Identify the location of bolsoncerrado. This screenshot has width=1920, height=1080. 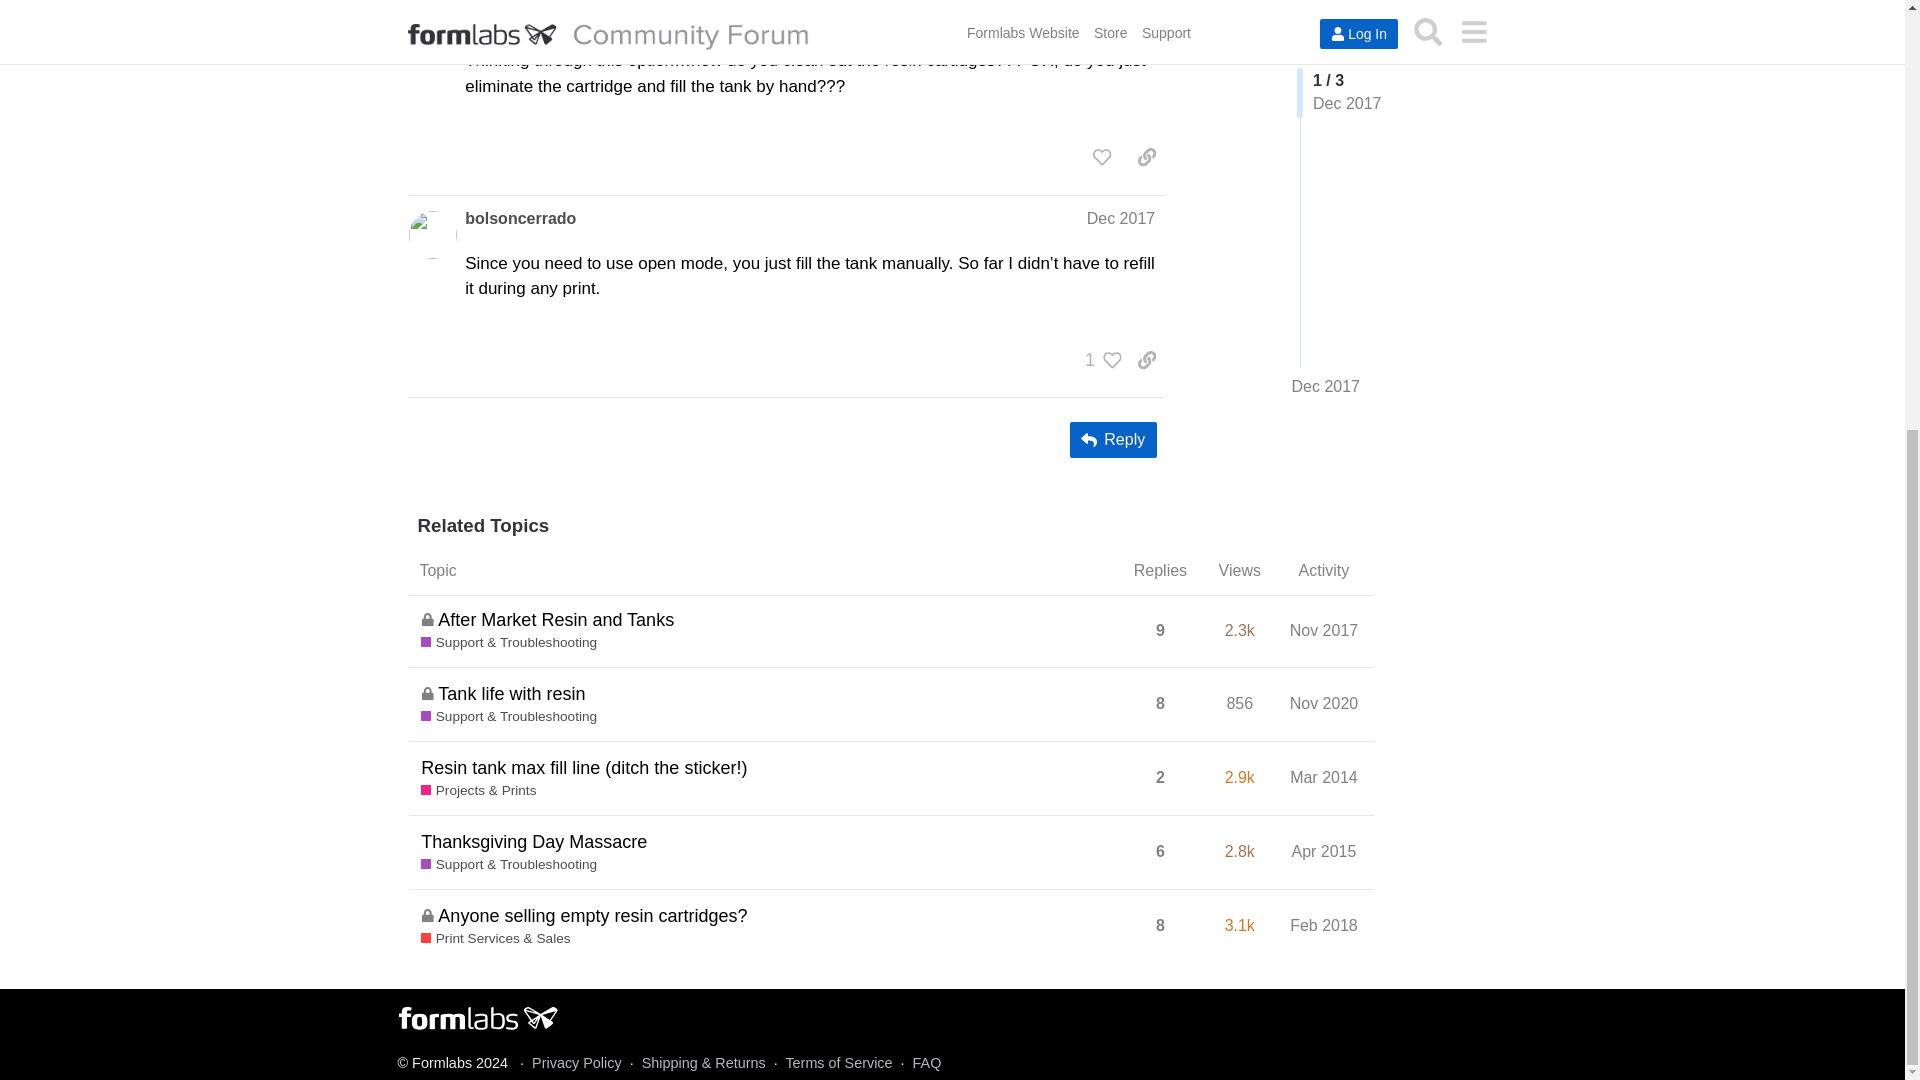
(520, 219).